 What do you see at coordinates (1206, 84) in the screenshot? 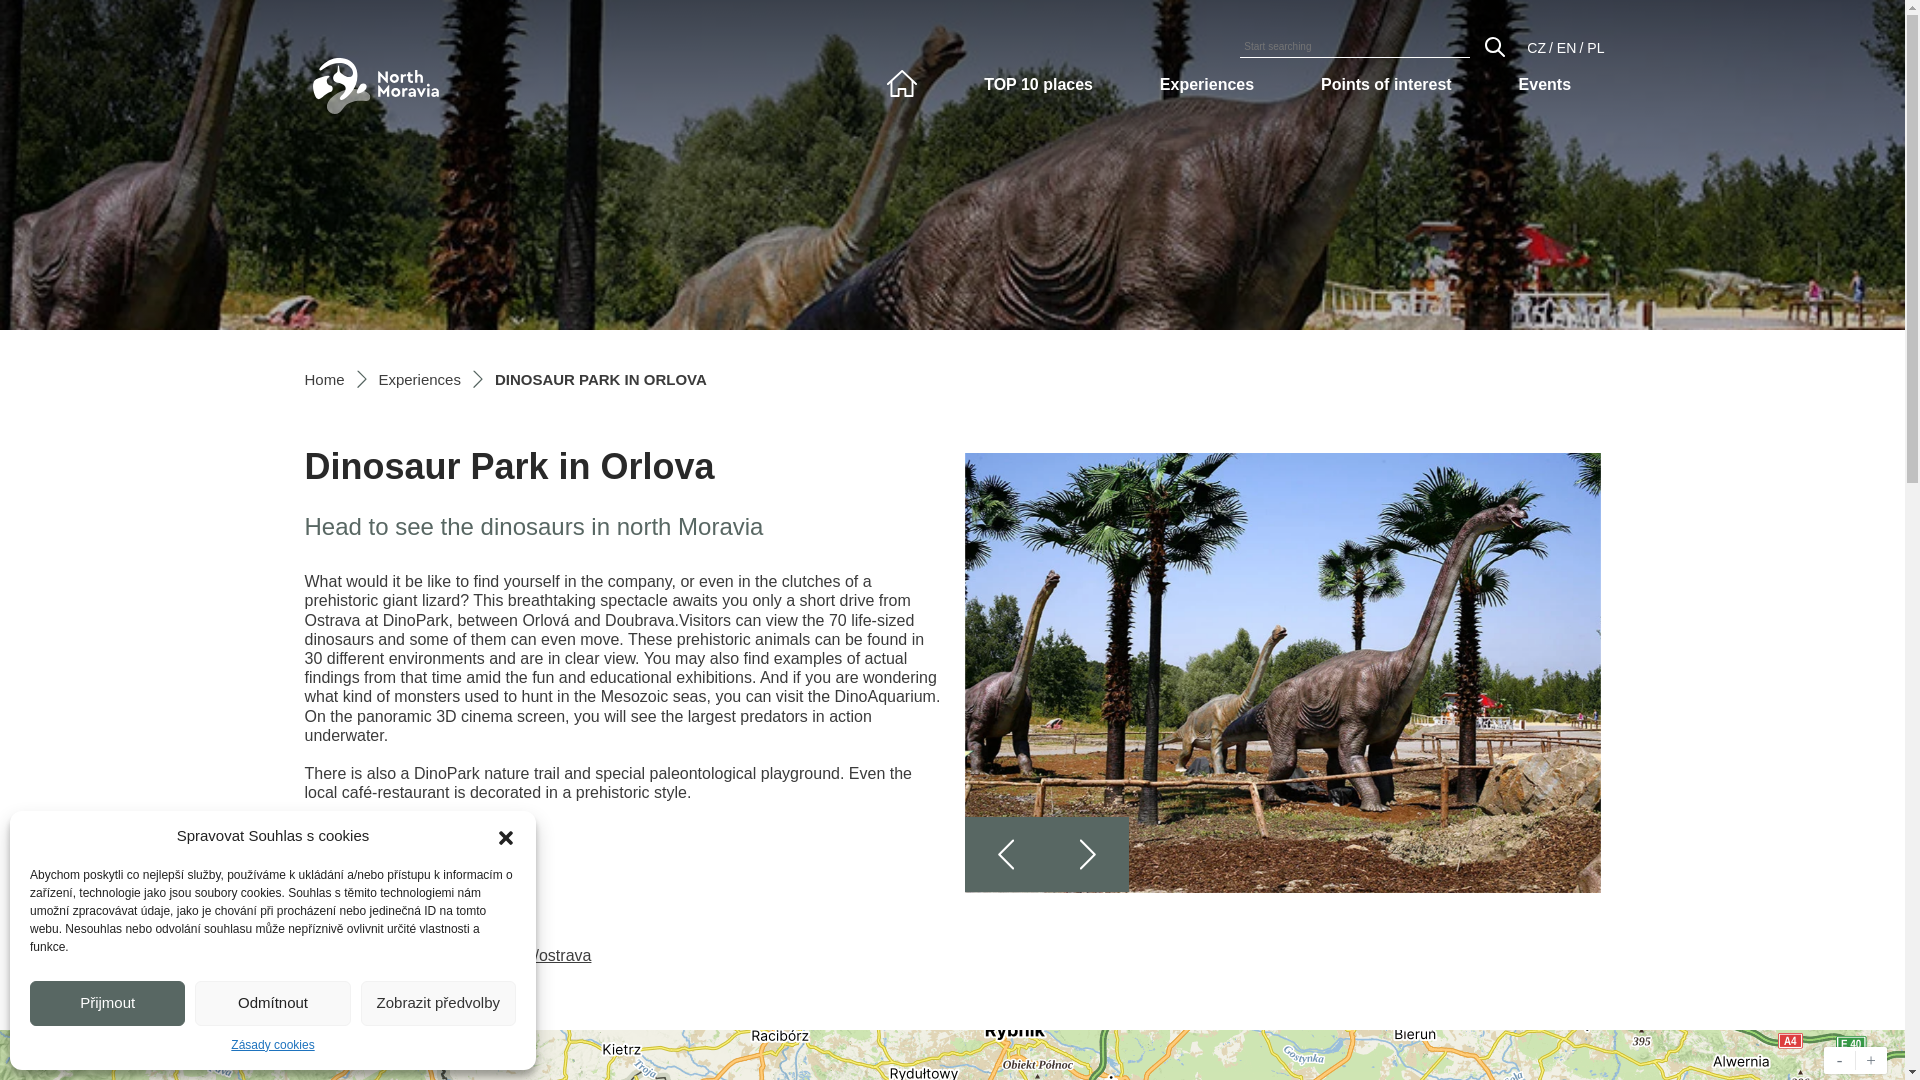
I see `Experiences` at bounding box center [1206, 84].